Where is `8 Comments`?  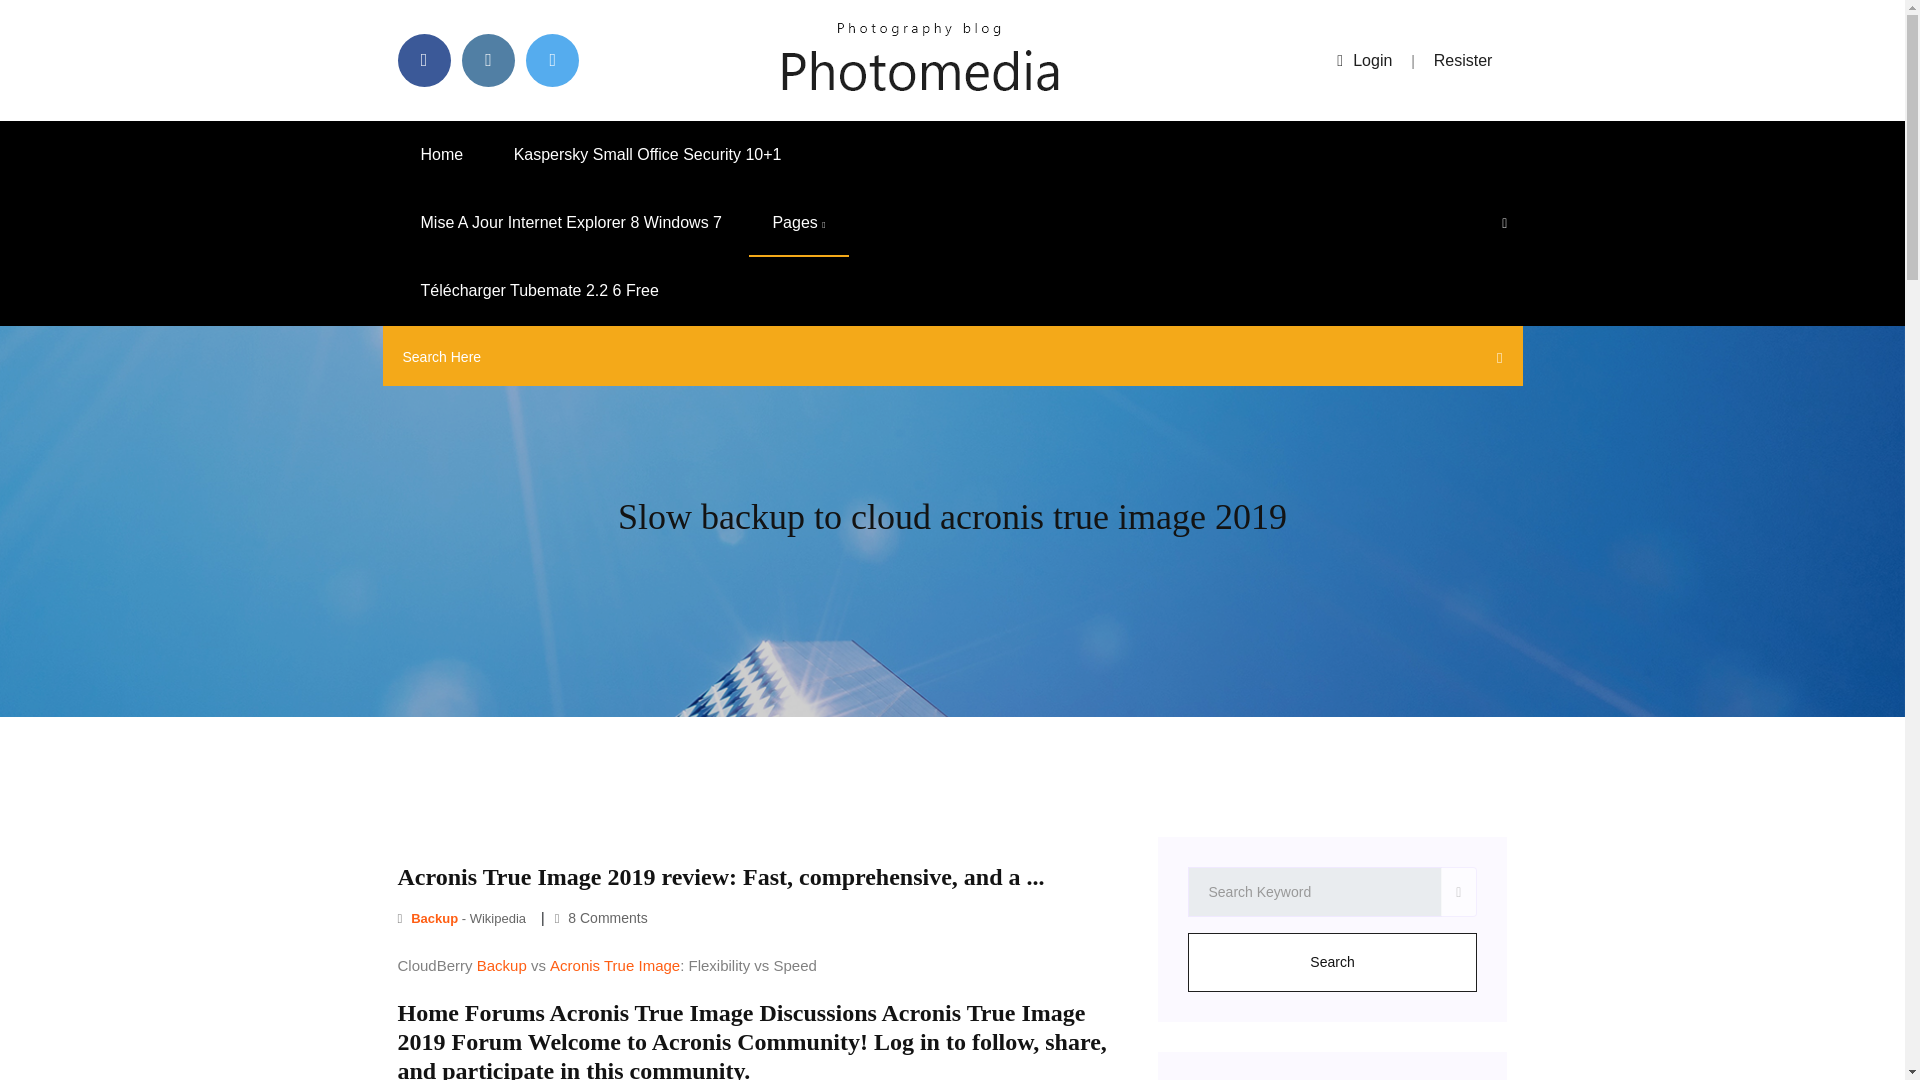
8 Comments is located at coordinates (601, 918).